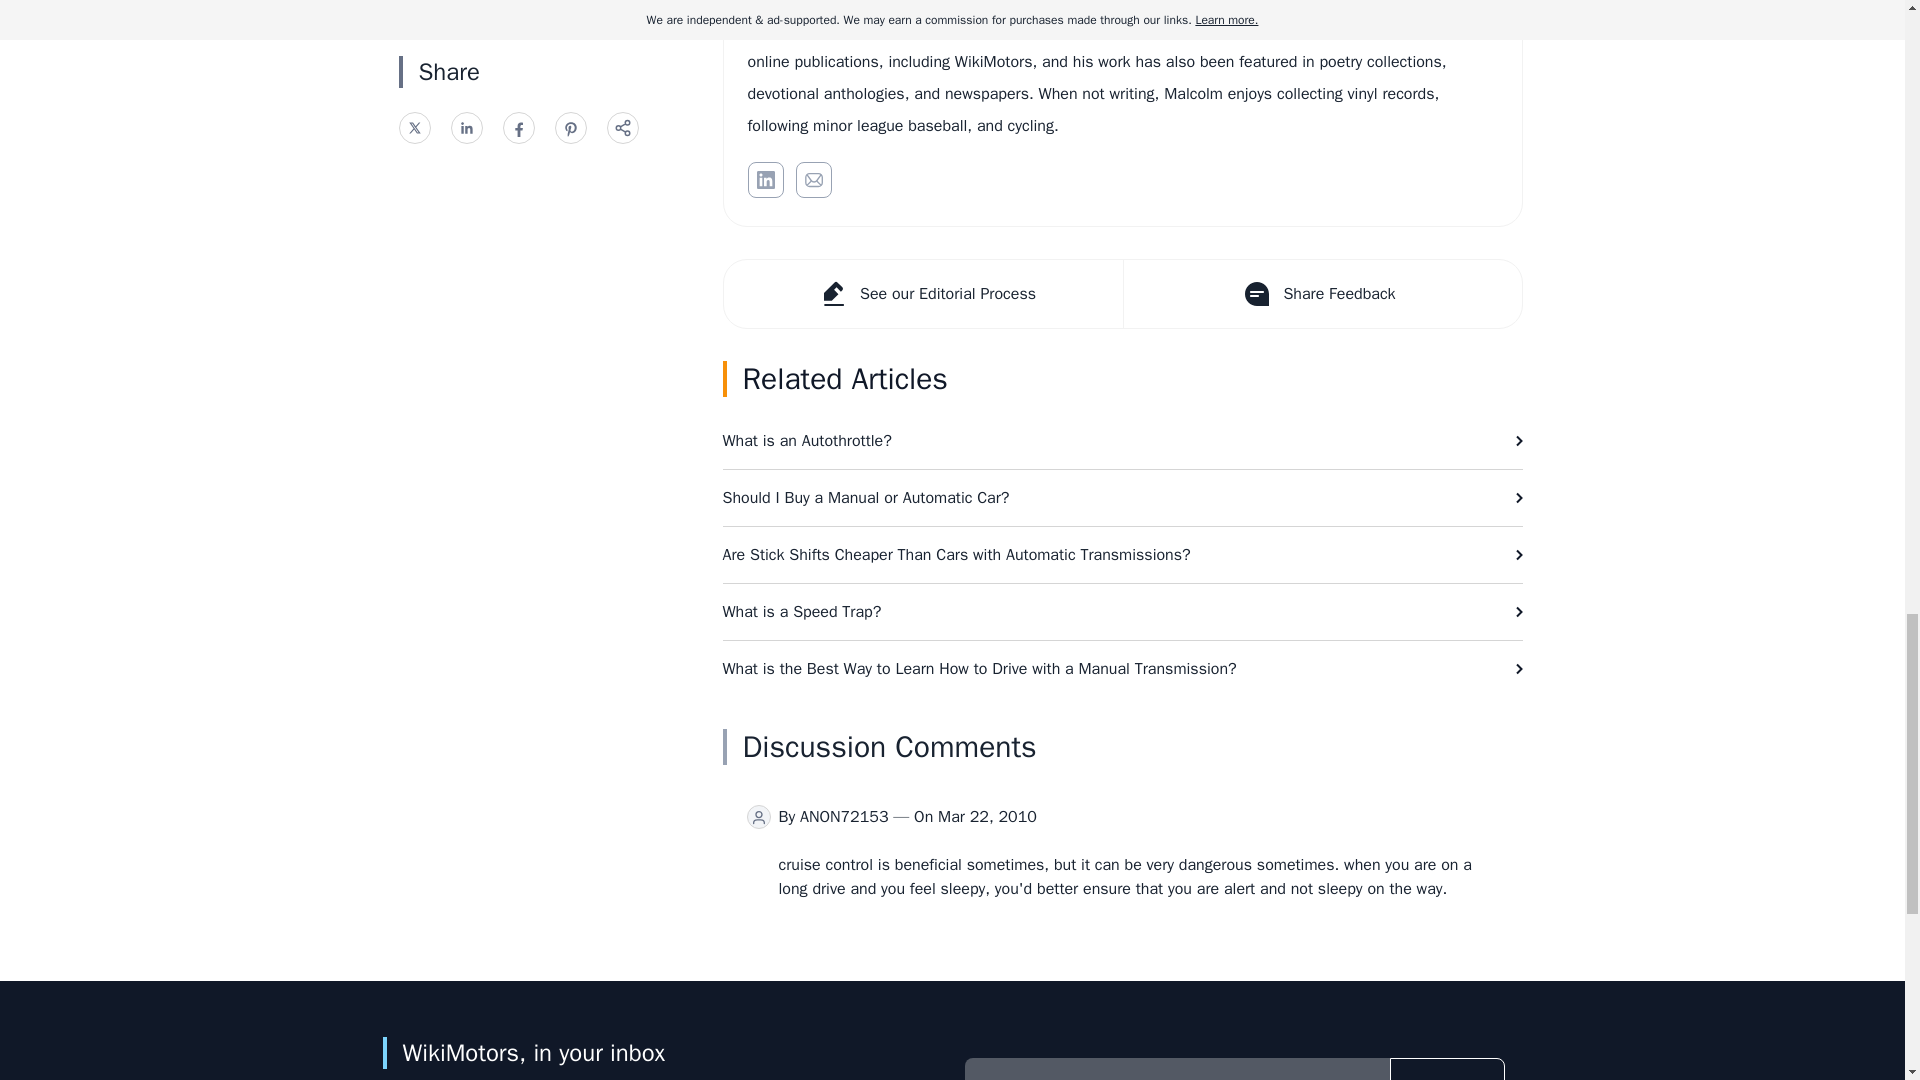 The width and height of the screenshot is (1920, 1080). Describe the element at coordinates (923, 294) in the screenshot. I see `See our Editorial Process` at that location.